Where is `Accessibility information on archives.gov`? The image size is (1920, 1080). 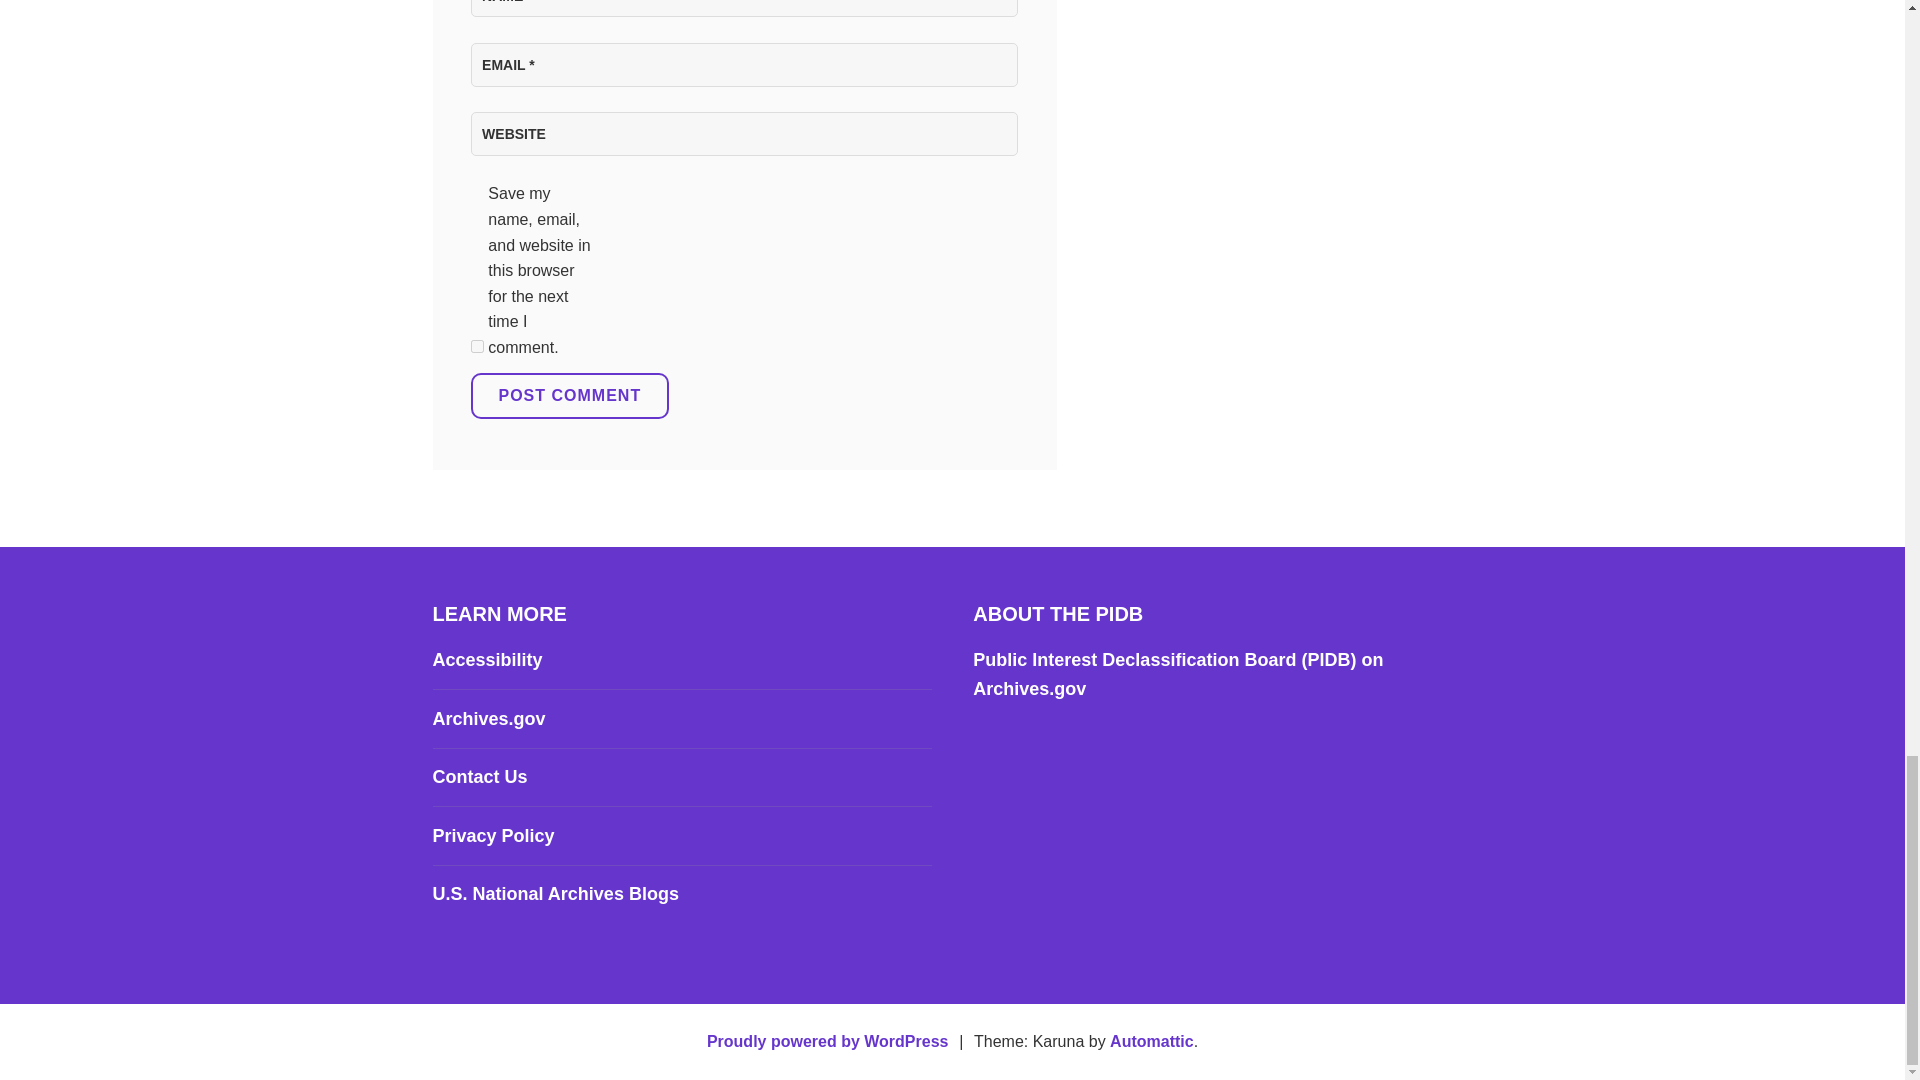 Accessibility information on archives.gov is located at coordinates (486, 660).